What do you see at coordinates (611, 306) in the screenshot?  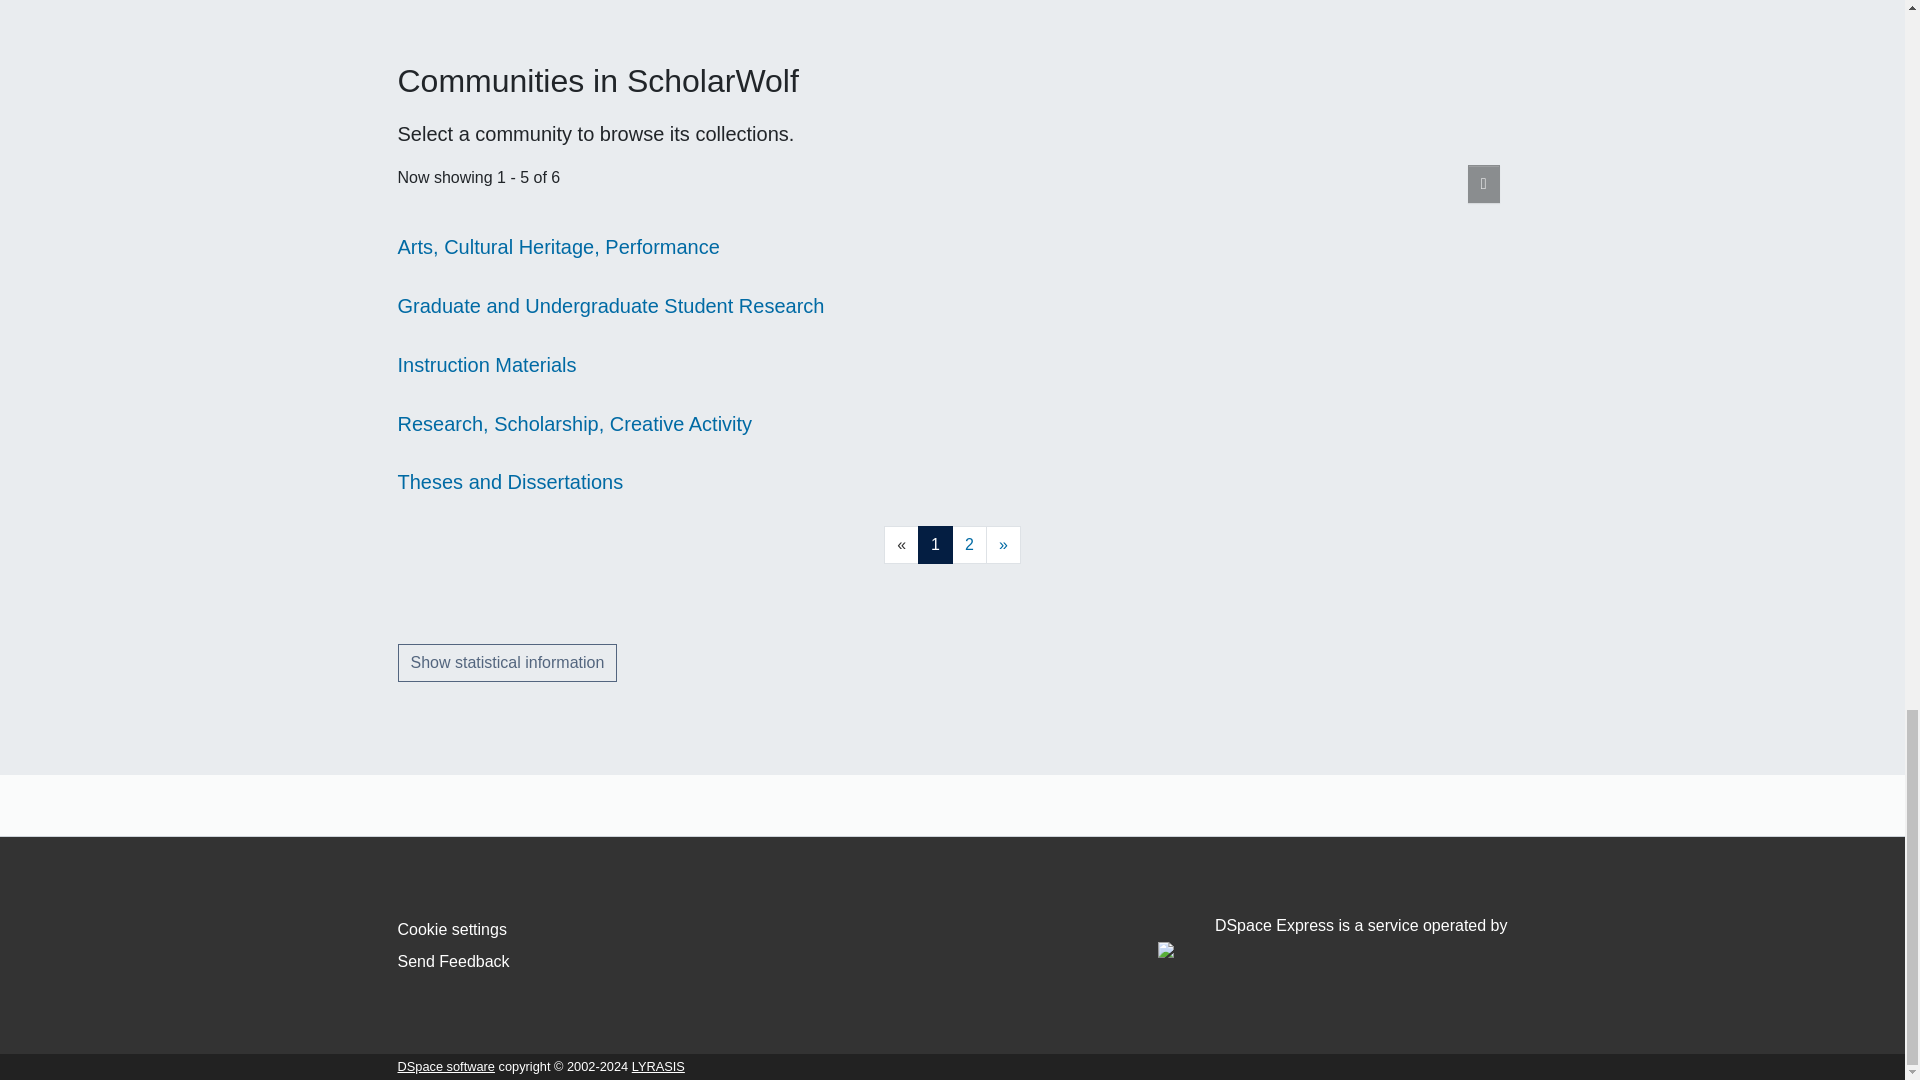 I see `Graduate and Undergraduate Student Research` at bounding box center [611, 306].